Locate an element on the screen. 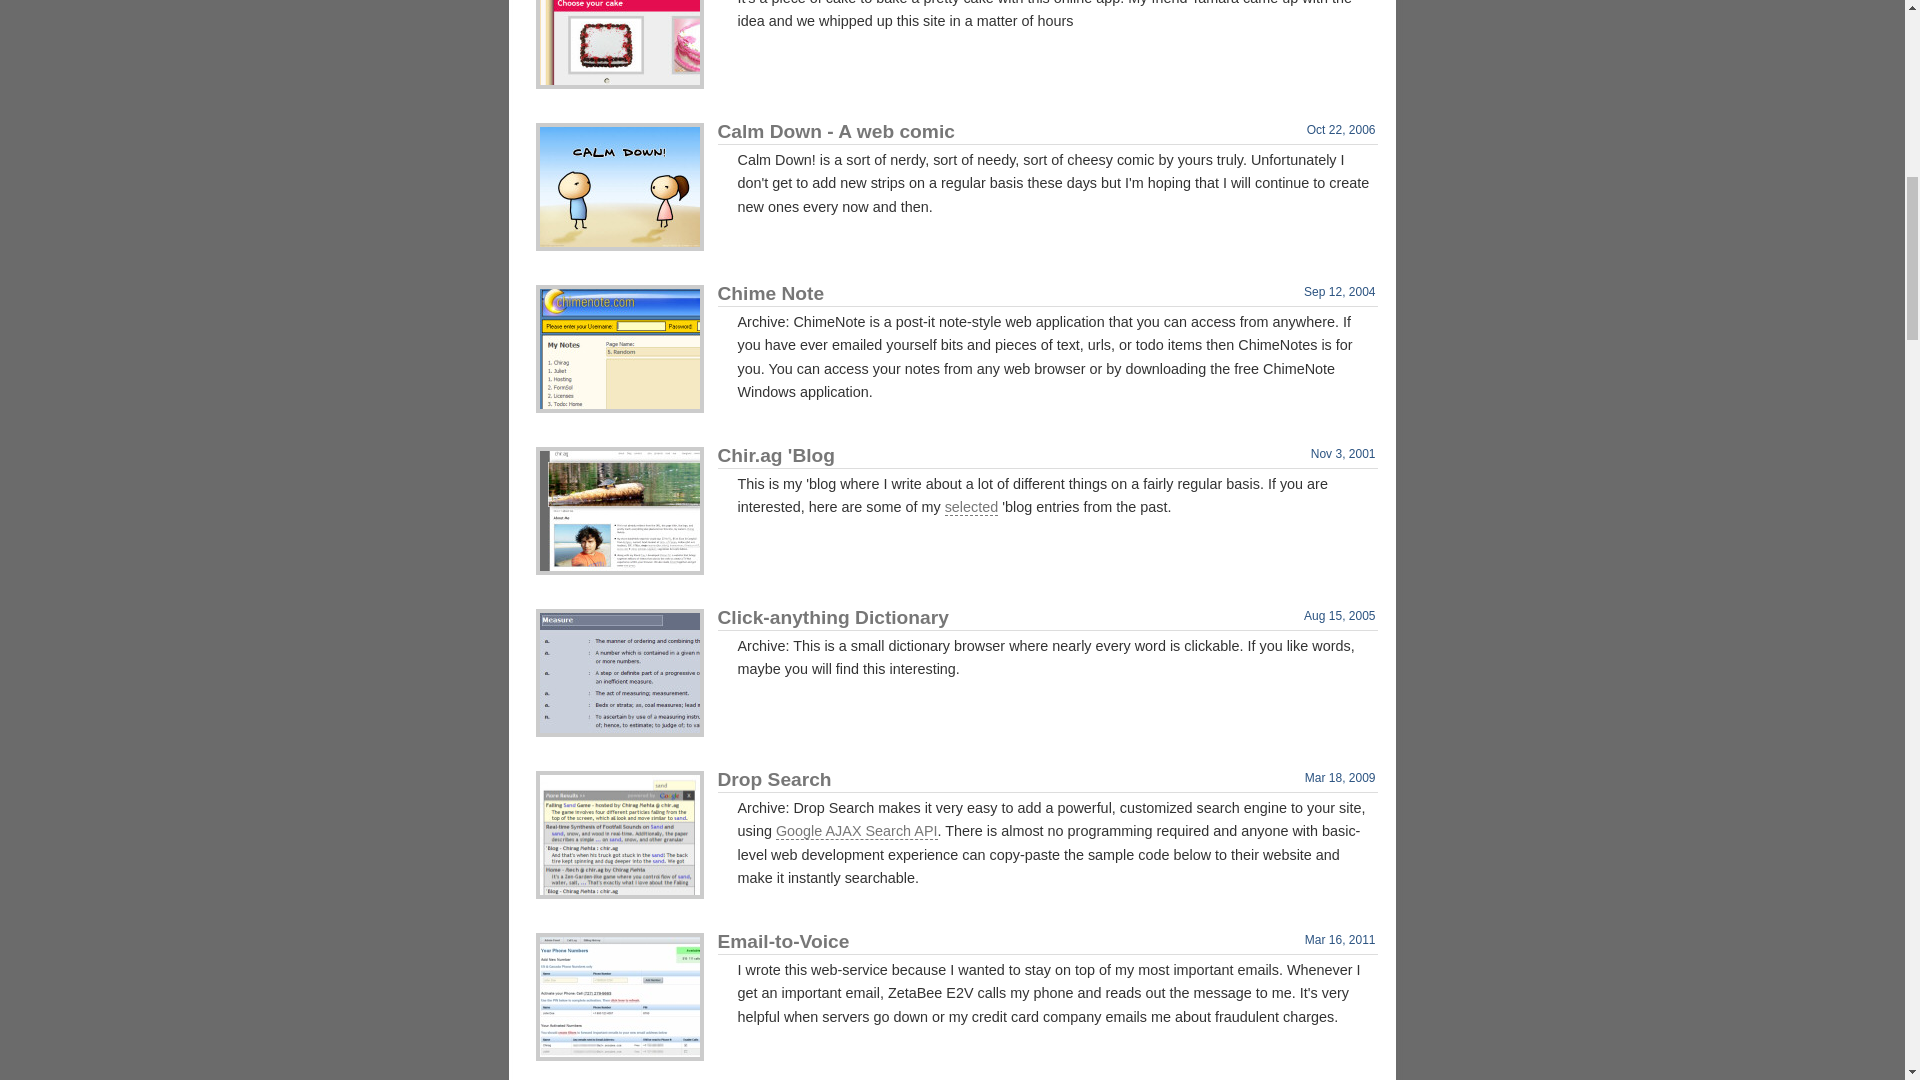 The width and height of the screenshot is (1920, 1080). Chime Note is located at coordinates (620, 348).